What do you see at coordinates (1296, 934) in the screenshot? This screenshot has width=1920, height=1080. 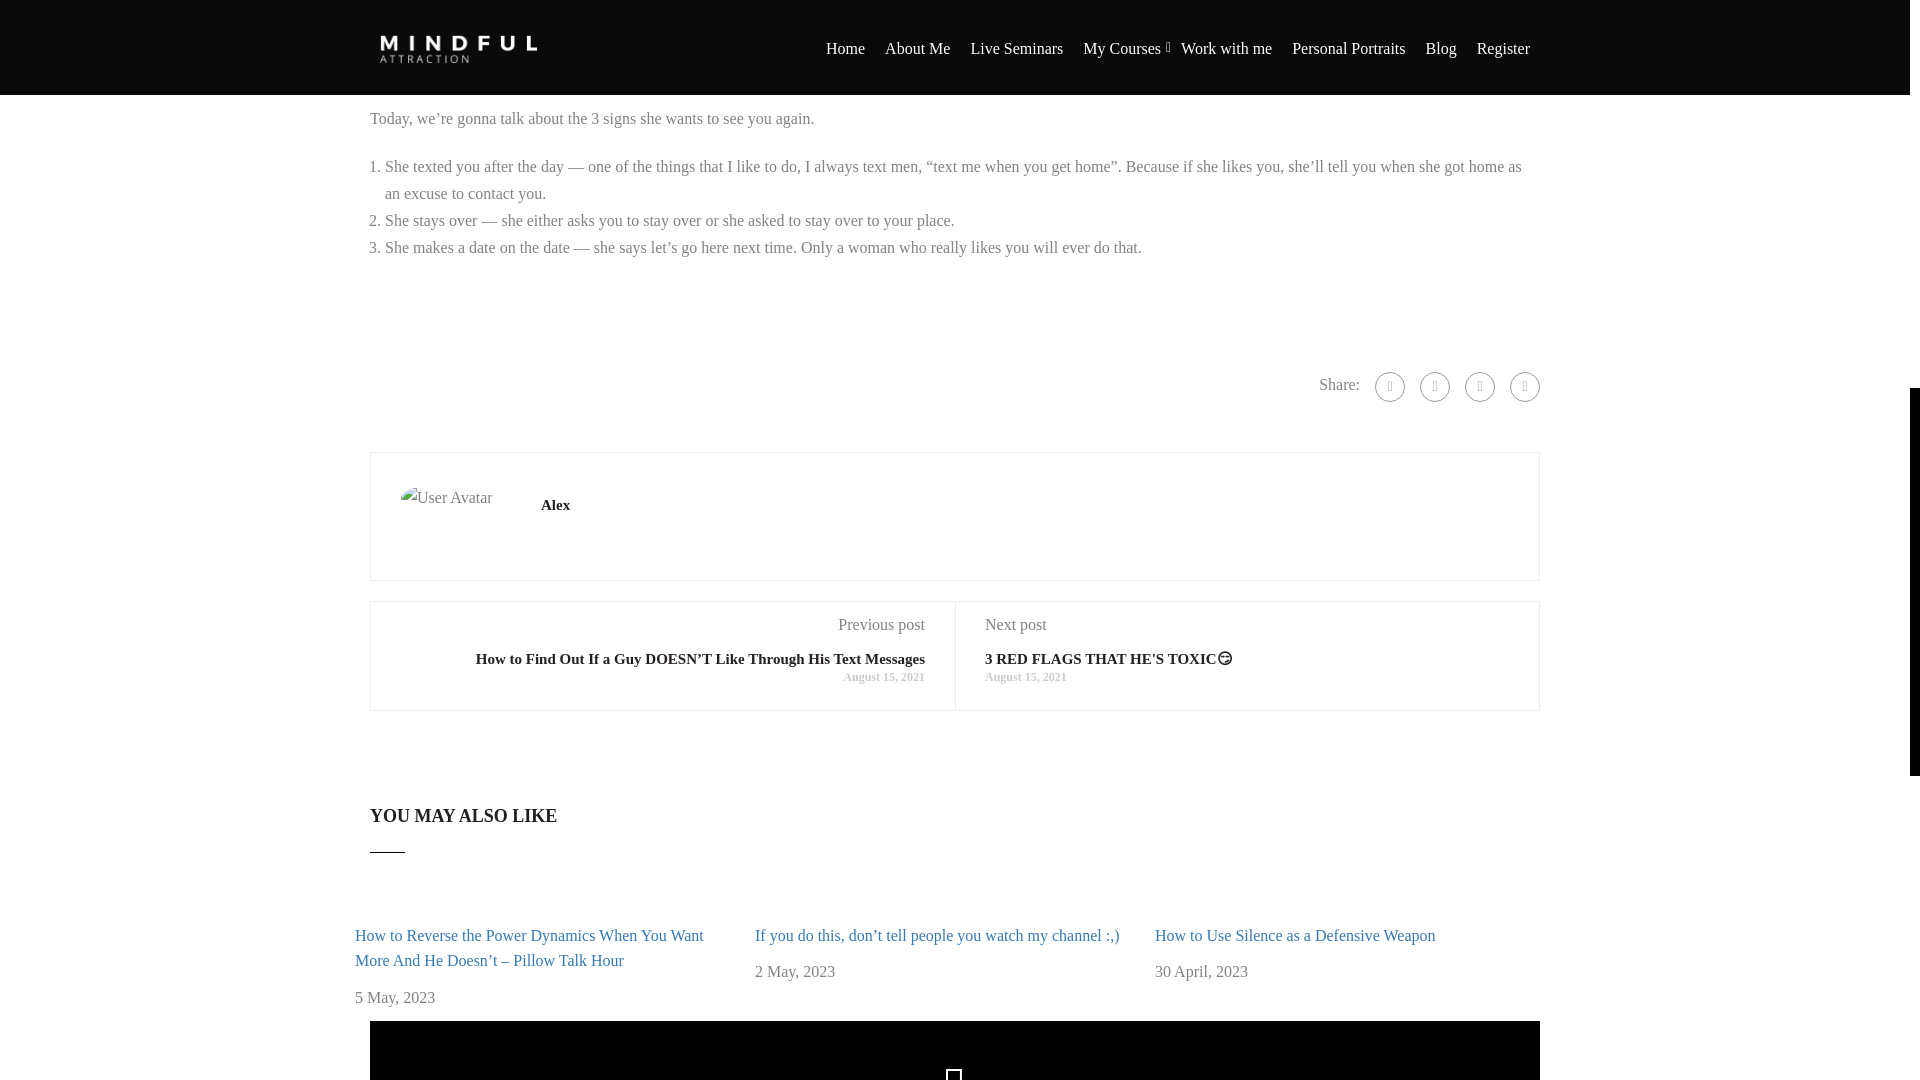 I see `How to Use Silence as a Defensive Weapon` at bounding box center [1296, 934].